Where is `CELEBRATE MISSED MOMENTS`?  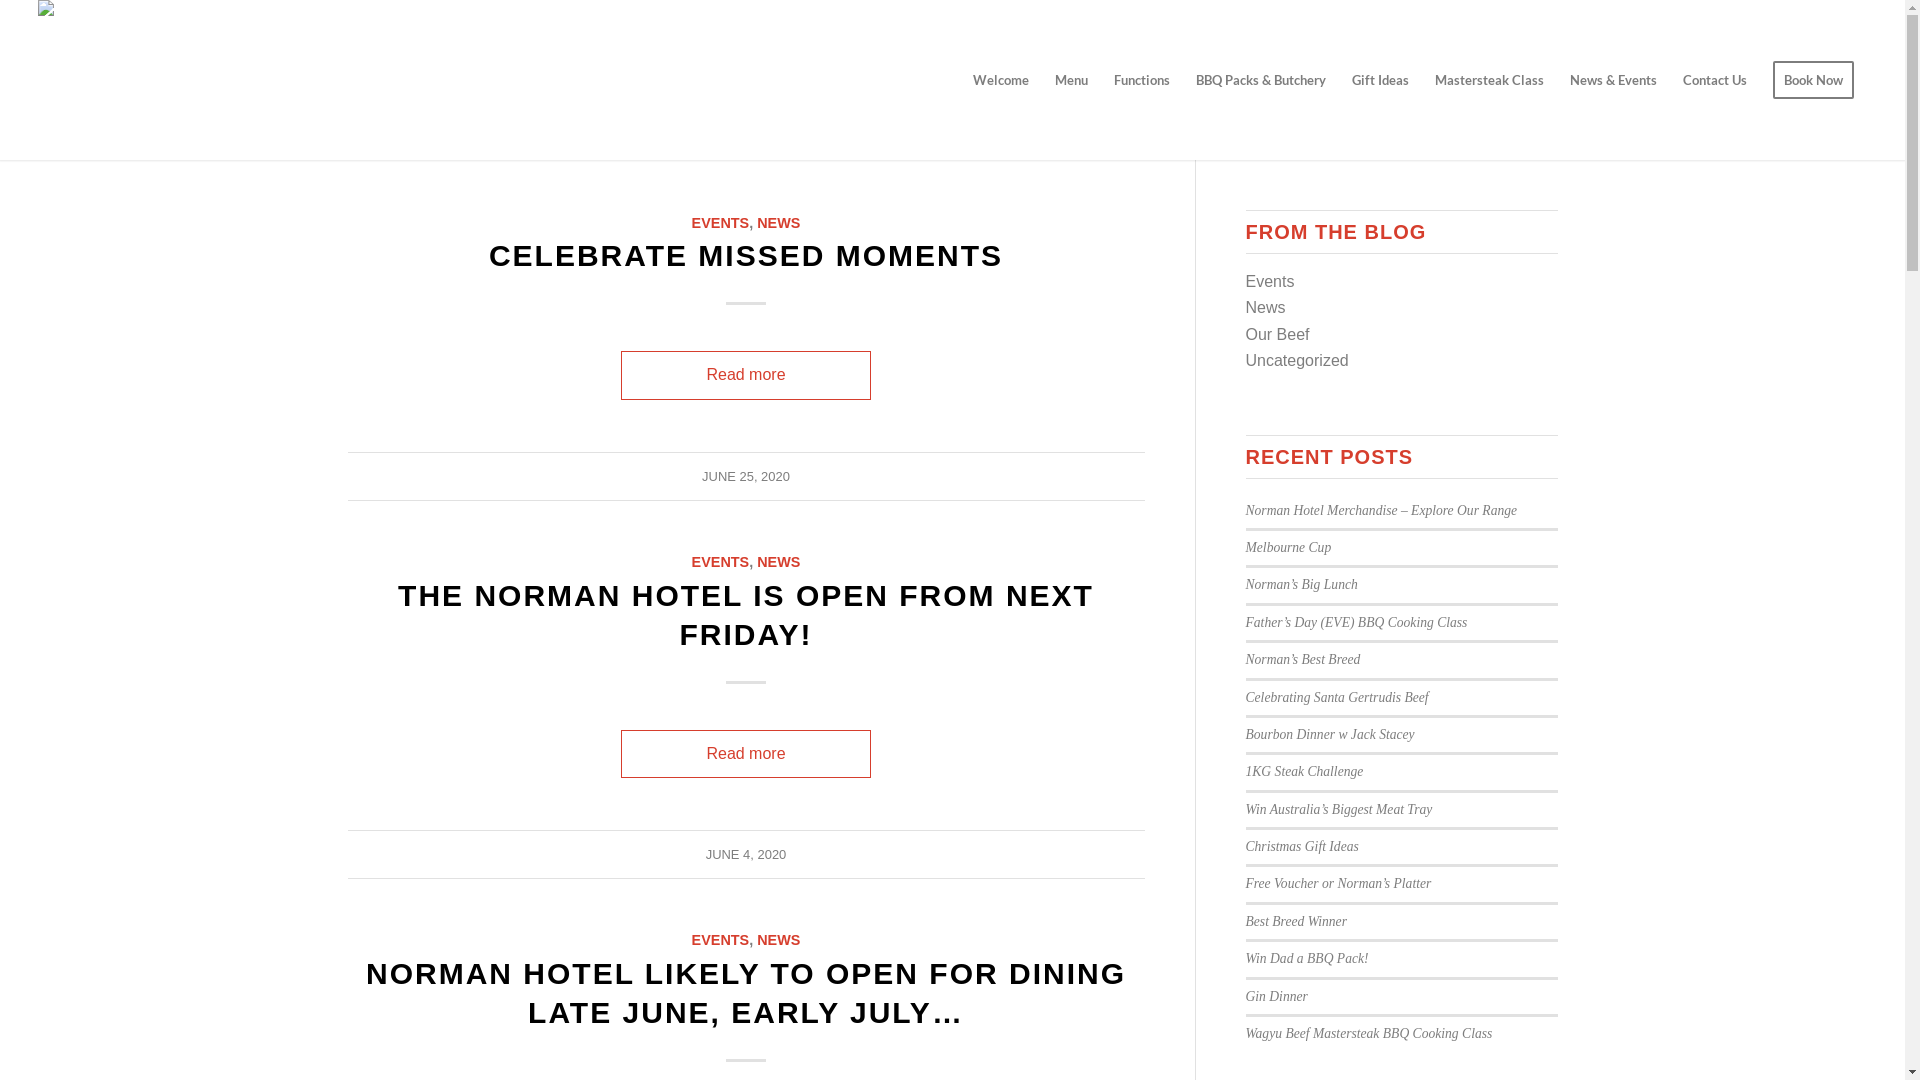 CELEBRATE MISSED MOMENTS is located at coordinates (746, 256).